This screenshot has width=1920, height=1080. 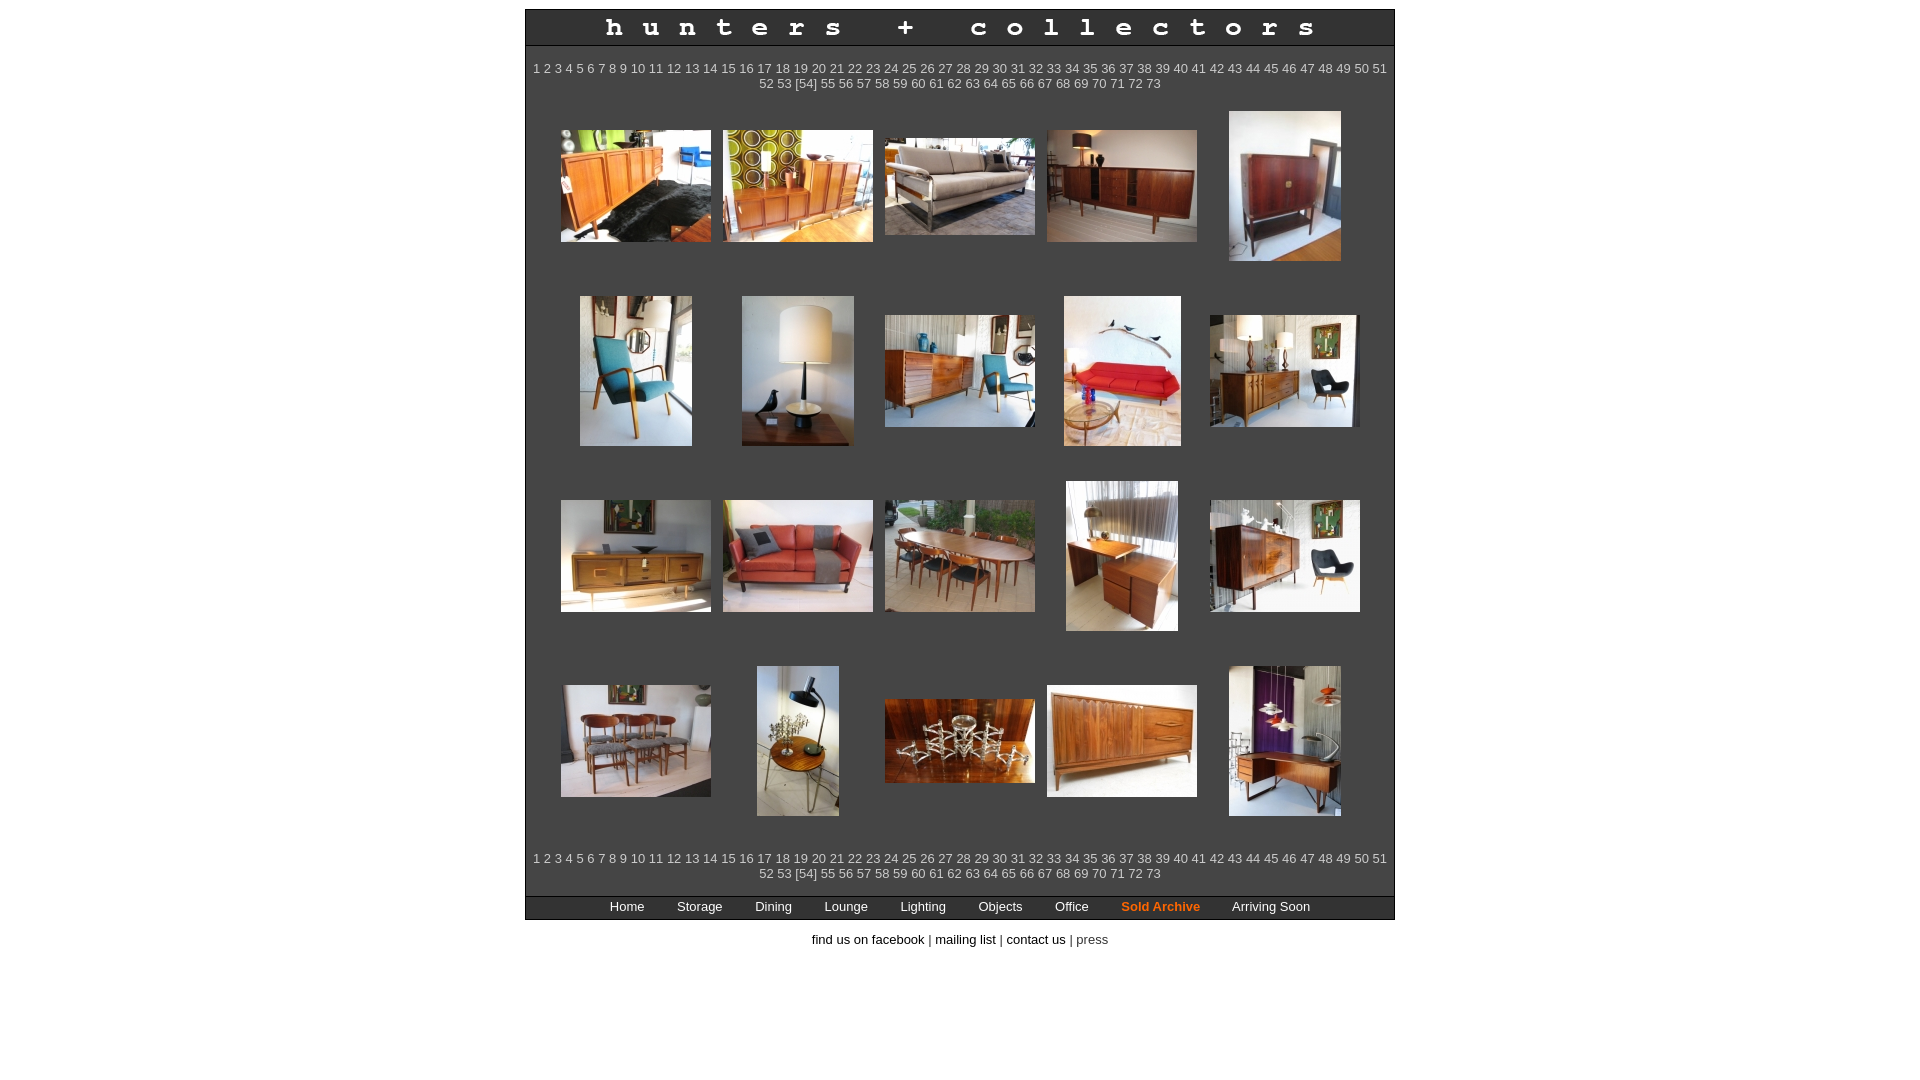 What do you see at coordinates (1108, 68) in the screenshot?
I see `36` at bounding box center [1108, 68].